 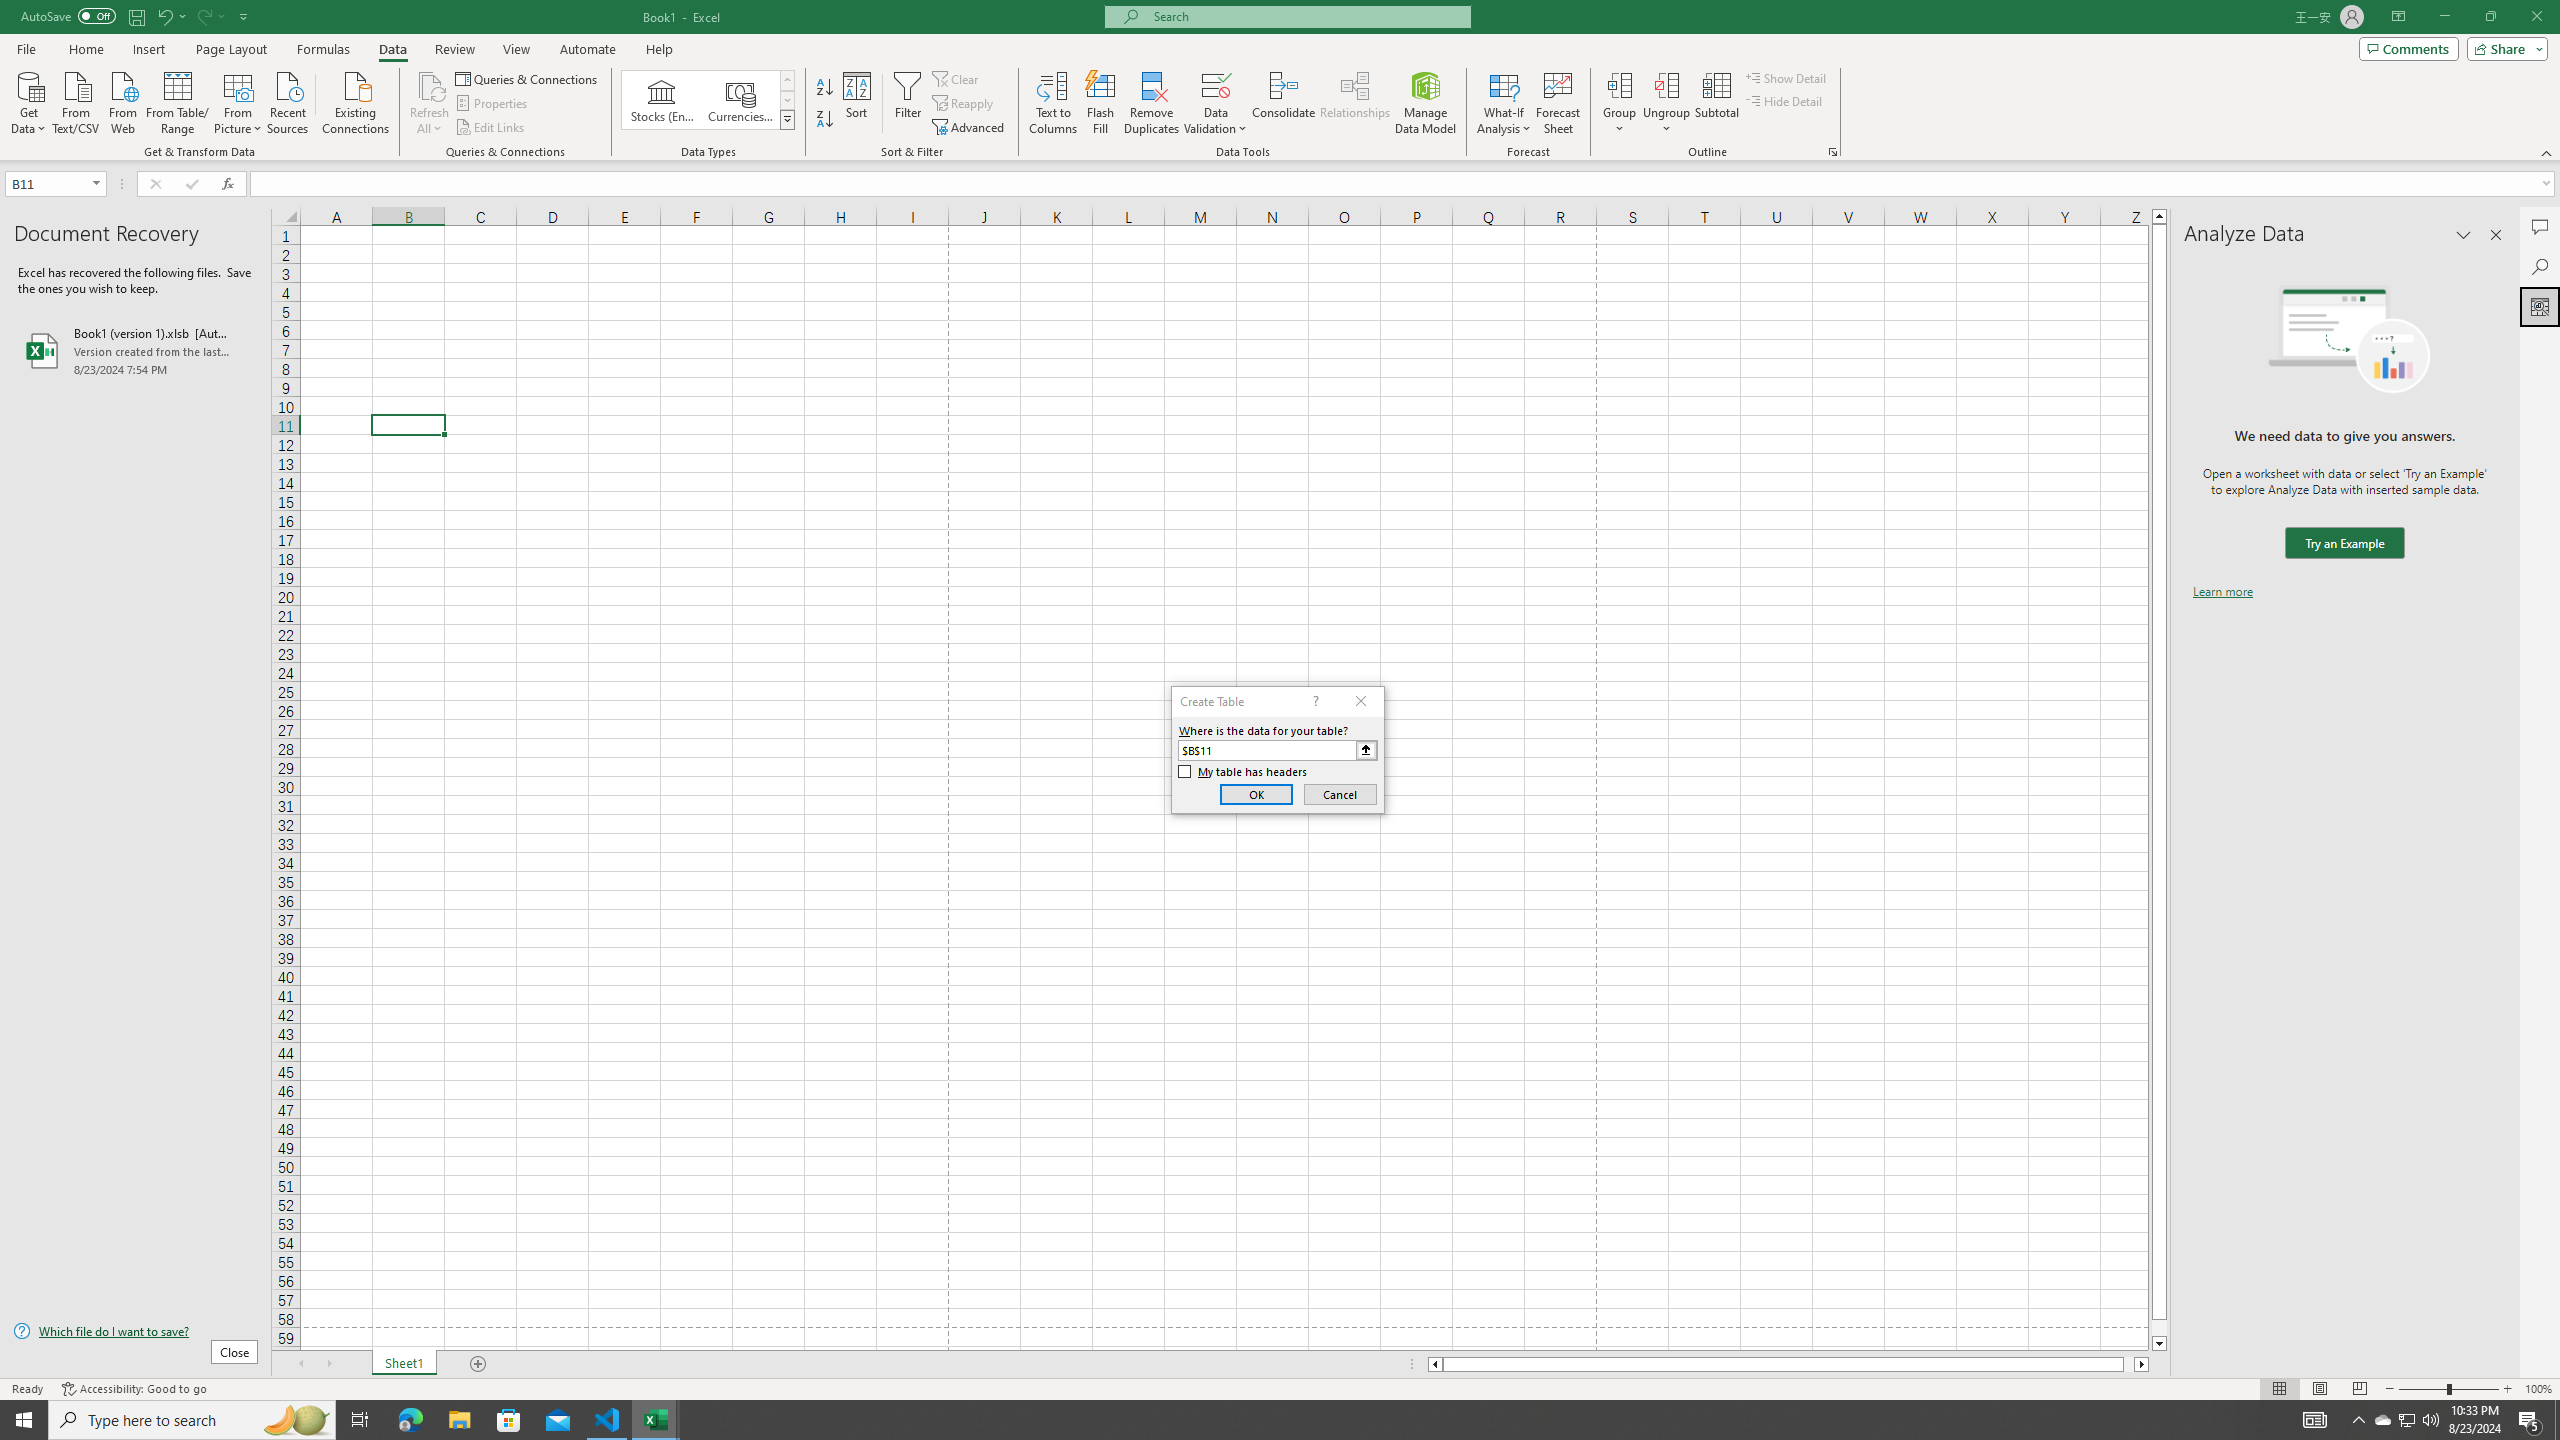 What do you see at coordinates (1284, 103) in the screenshot?
I see `Consolidate...` at bounding box center [1284, 103].